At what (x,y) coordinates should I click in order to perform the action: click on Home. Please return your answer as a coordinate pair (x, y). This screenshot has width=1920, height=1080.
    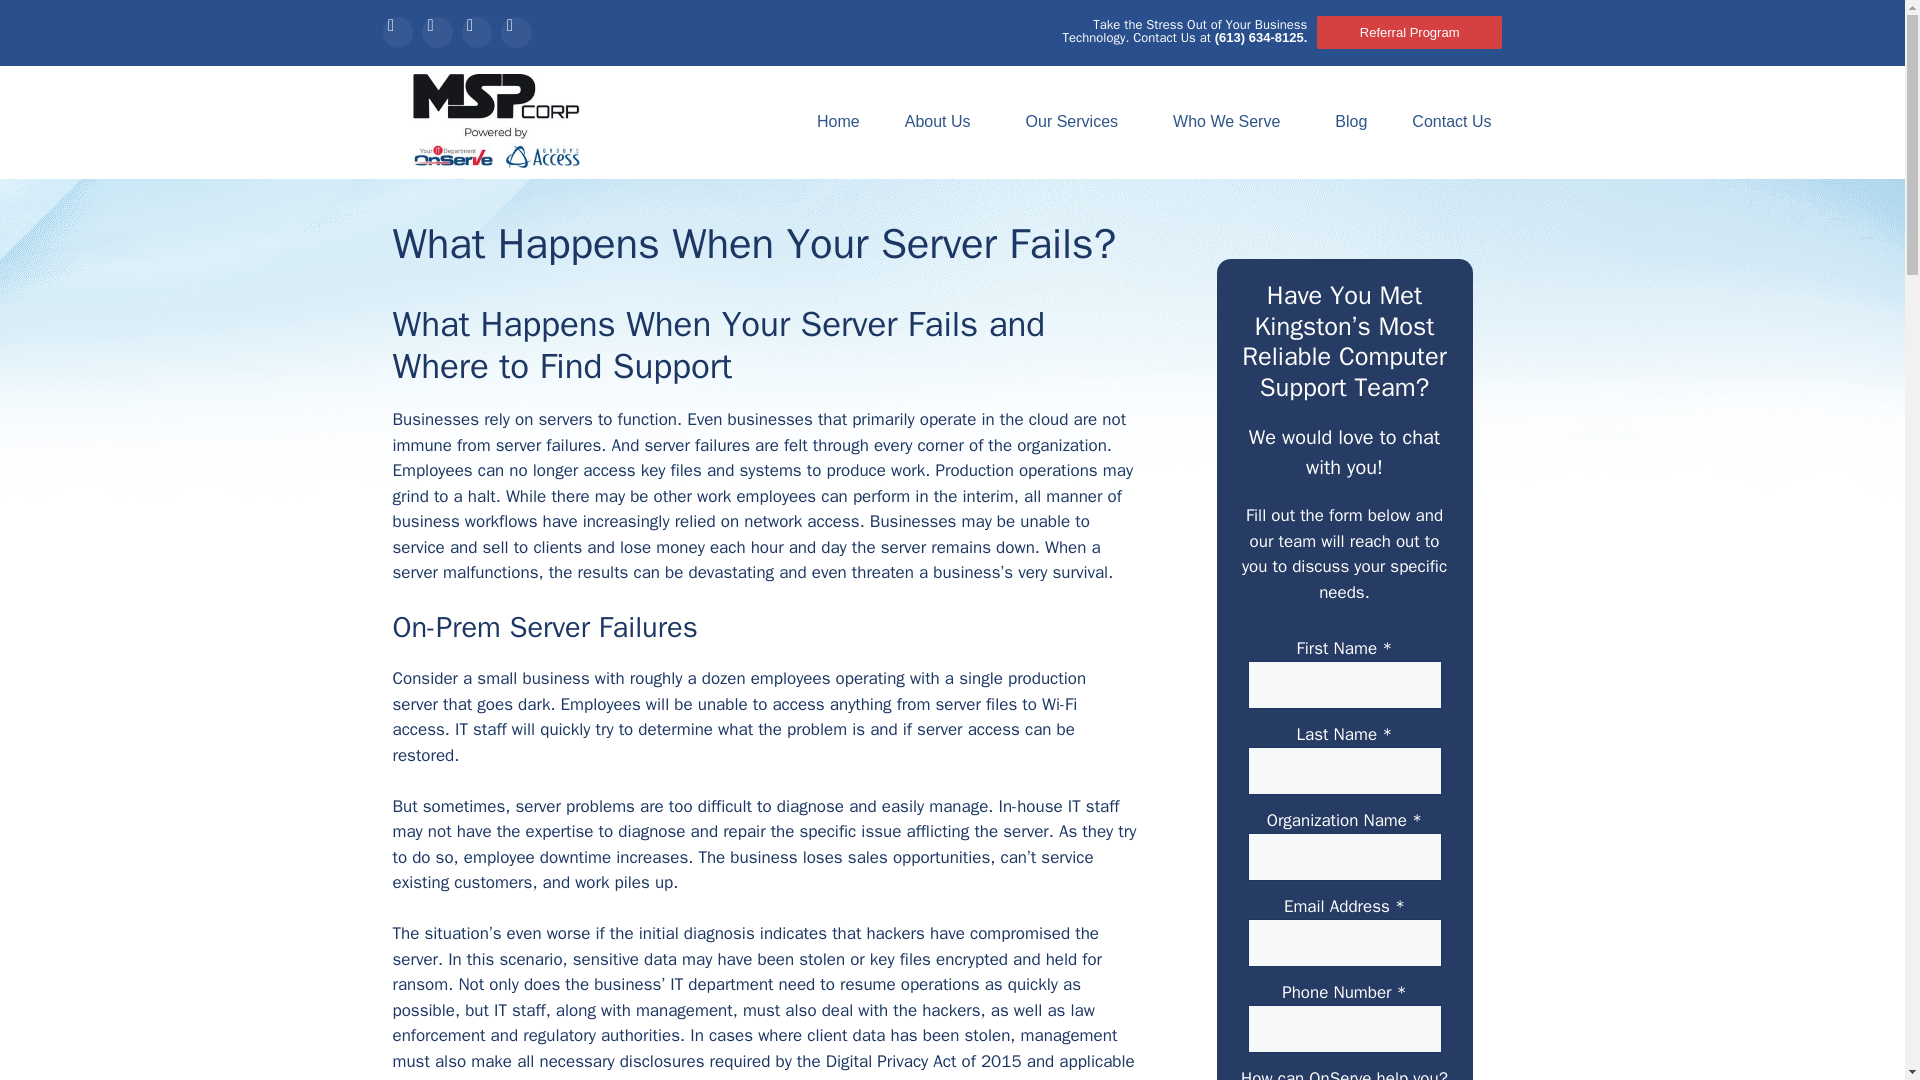
    Looking at the image, I should click on (838, 122).